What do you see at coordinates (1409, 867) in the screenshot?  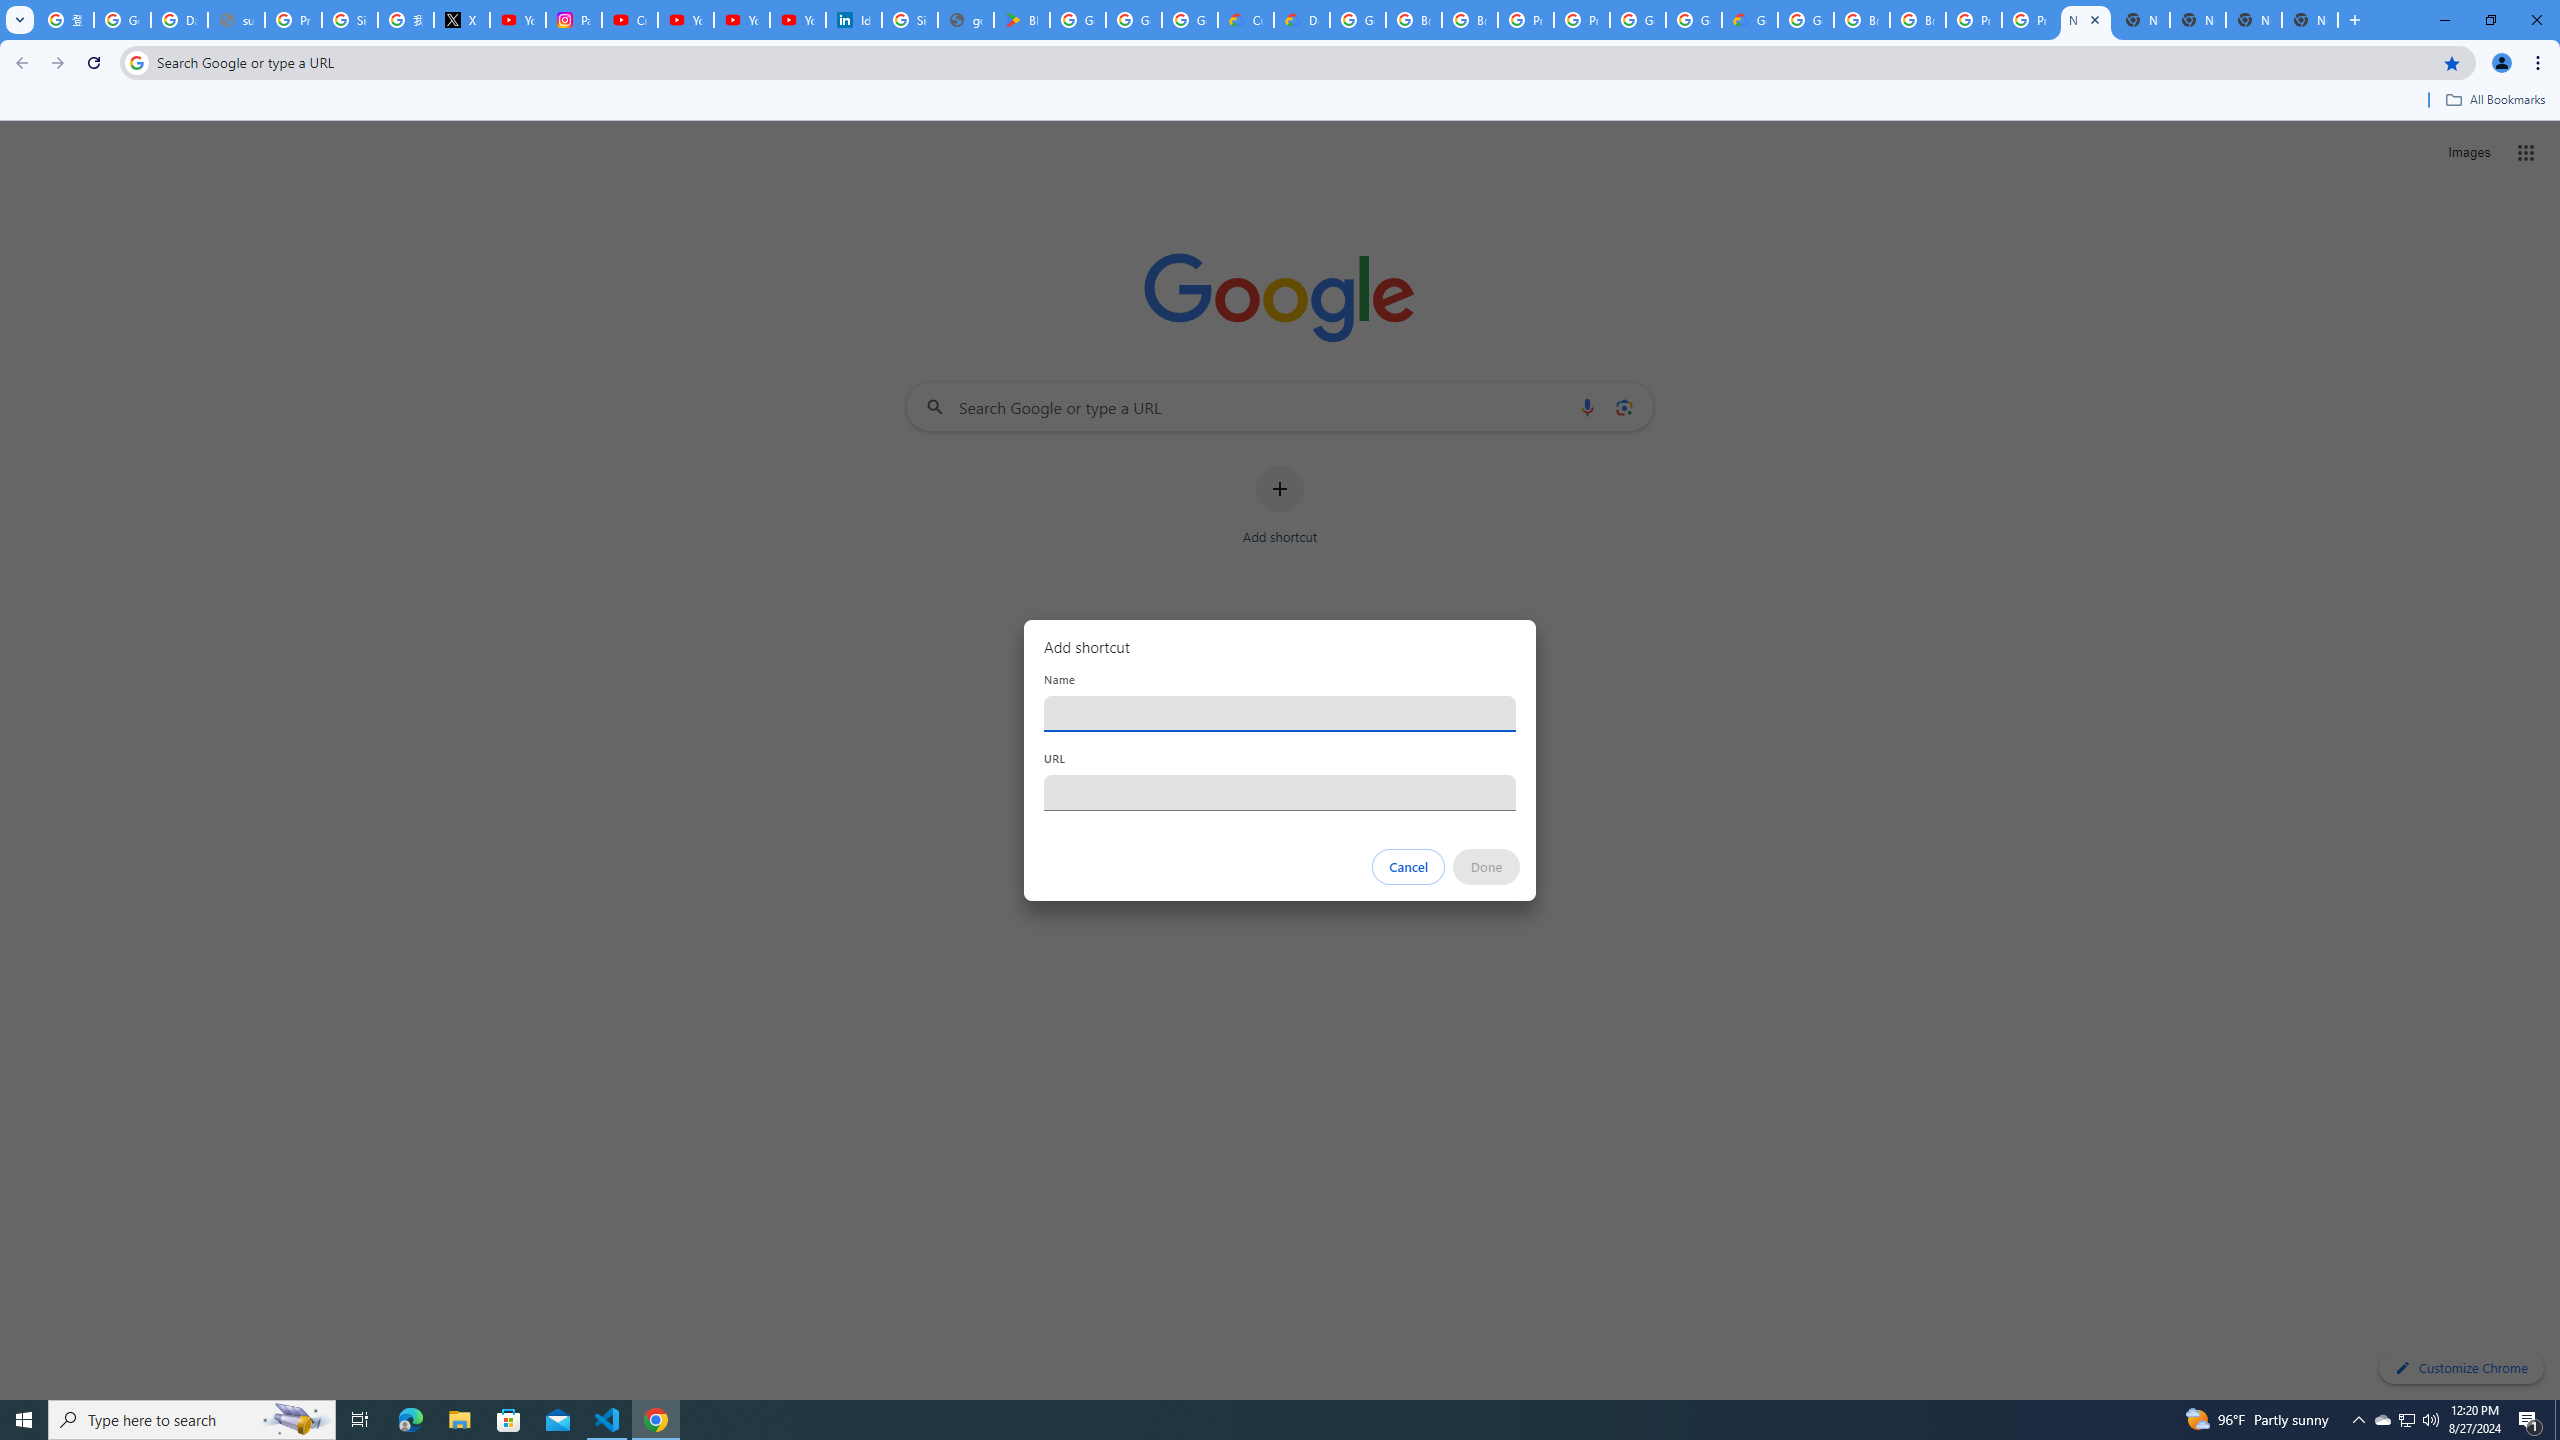 I see `Cancel` at bounding box center [1409, 867].